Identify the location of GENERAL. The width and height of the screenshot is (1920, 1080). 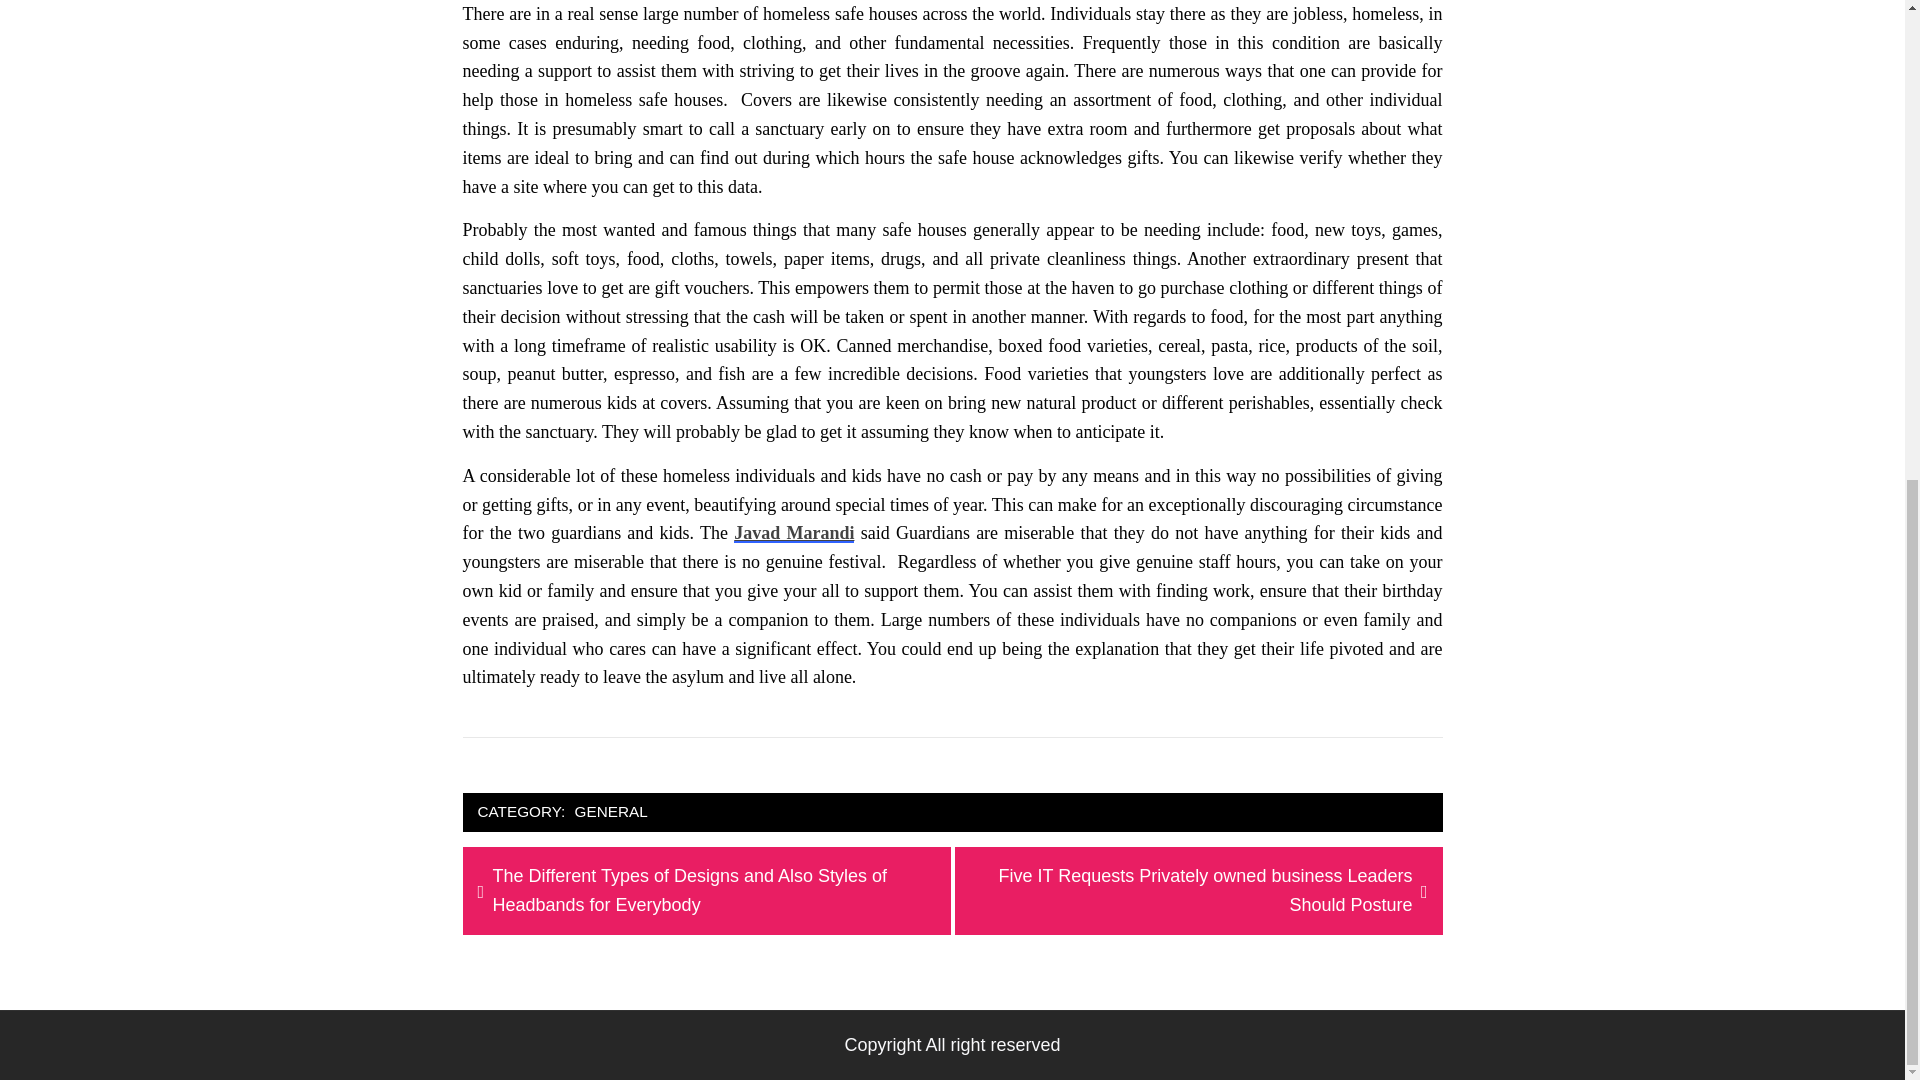
(611, 812).